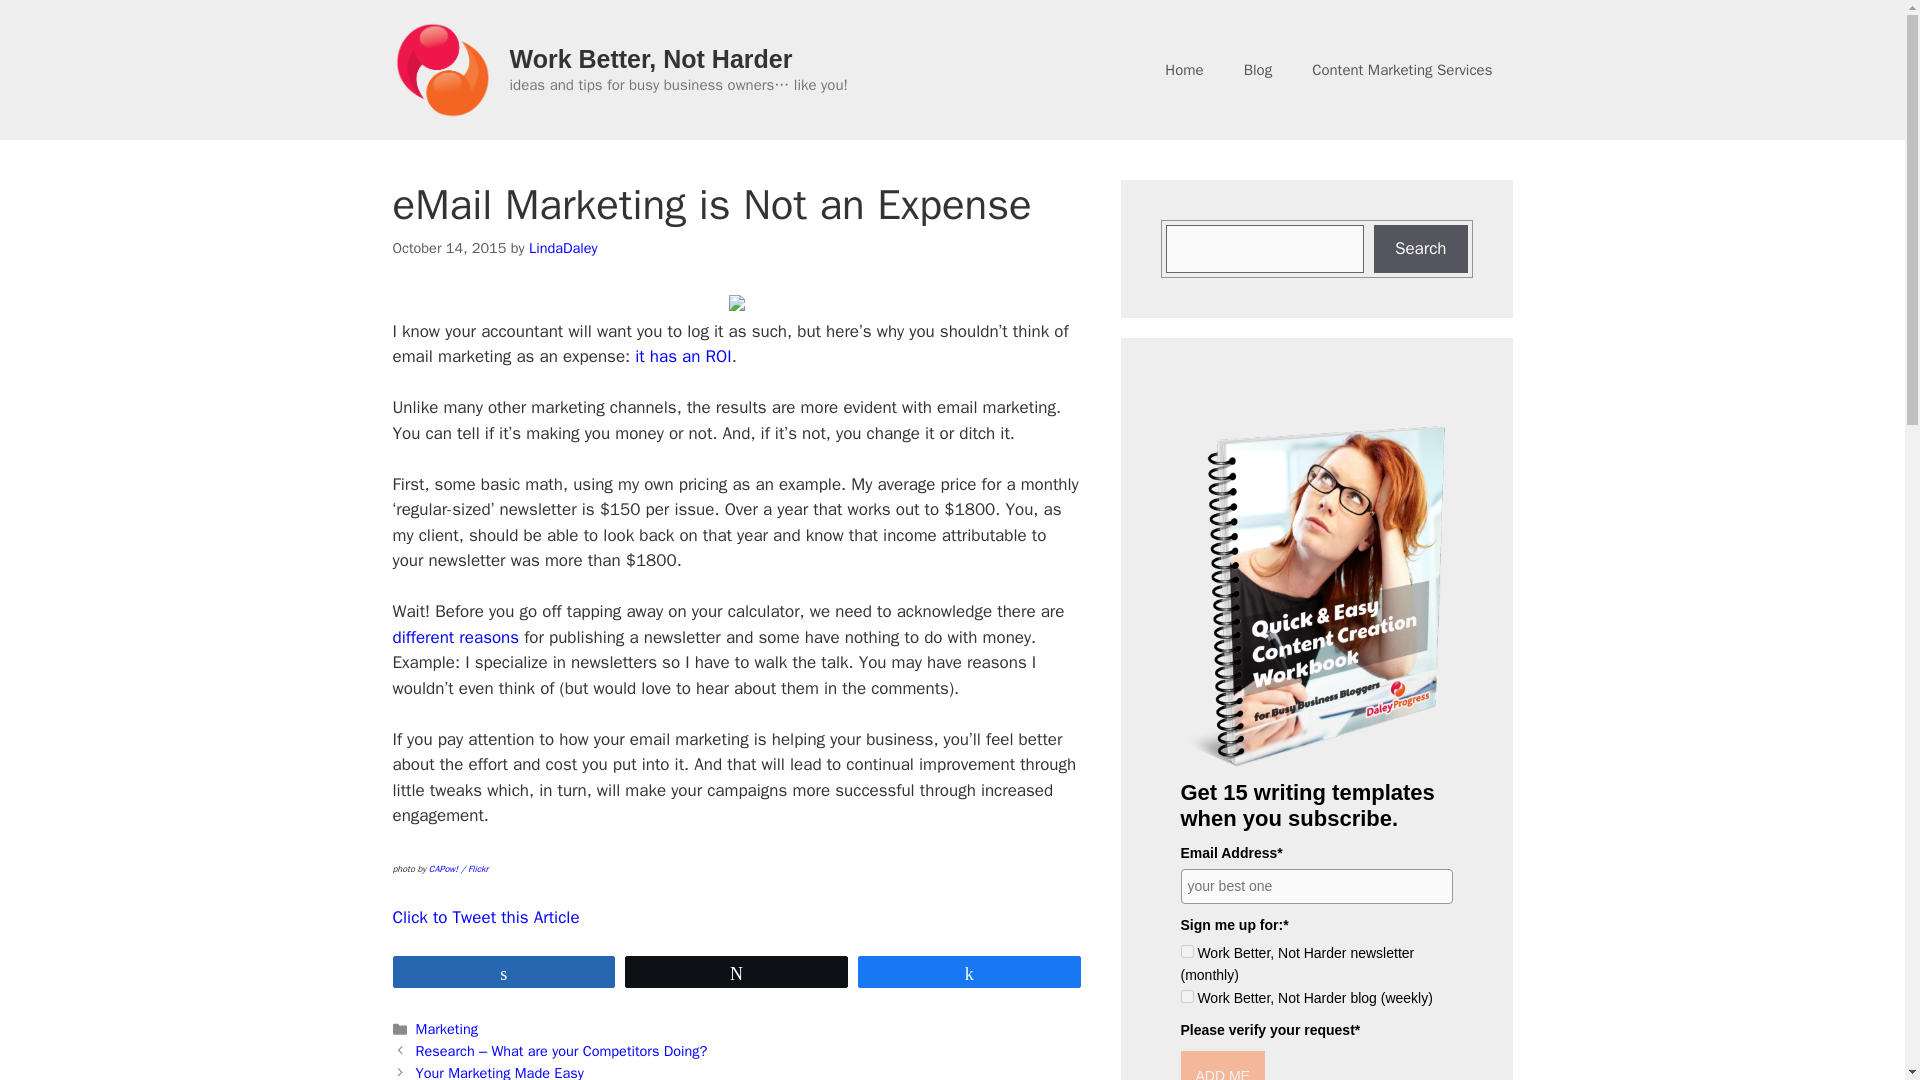  Describe the element at coordinates (1258, 70) in the screenshot. I see `Blog` at that location.